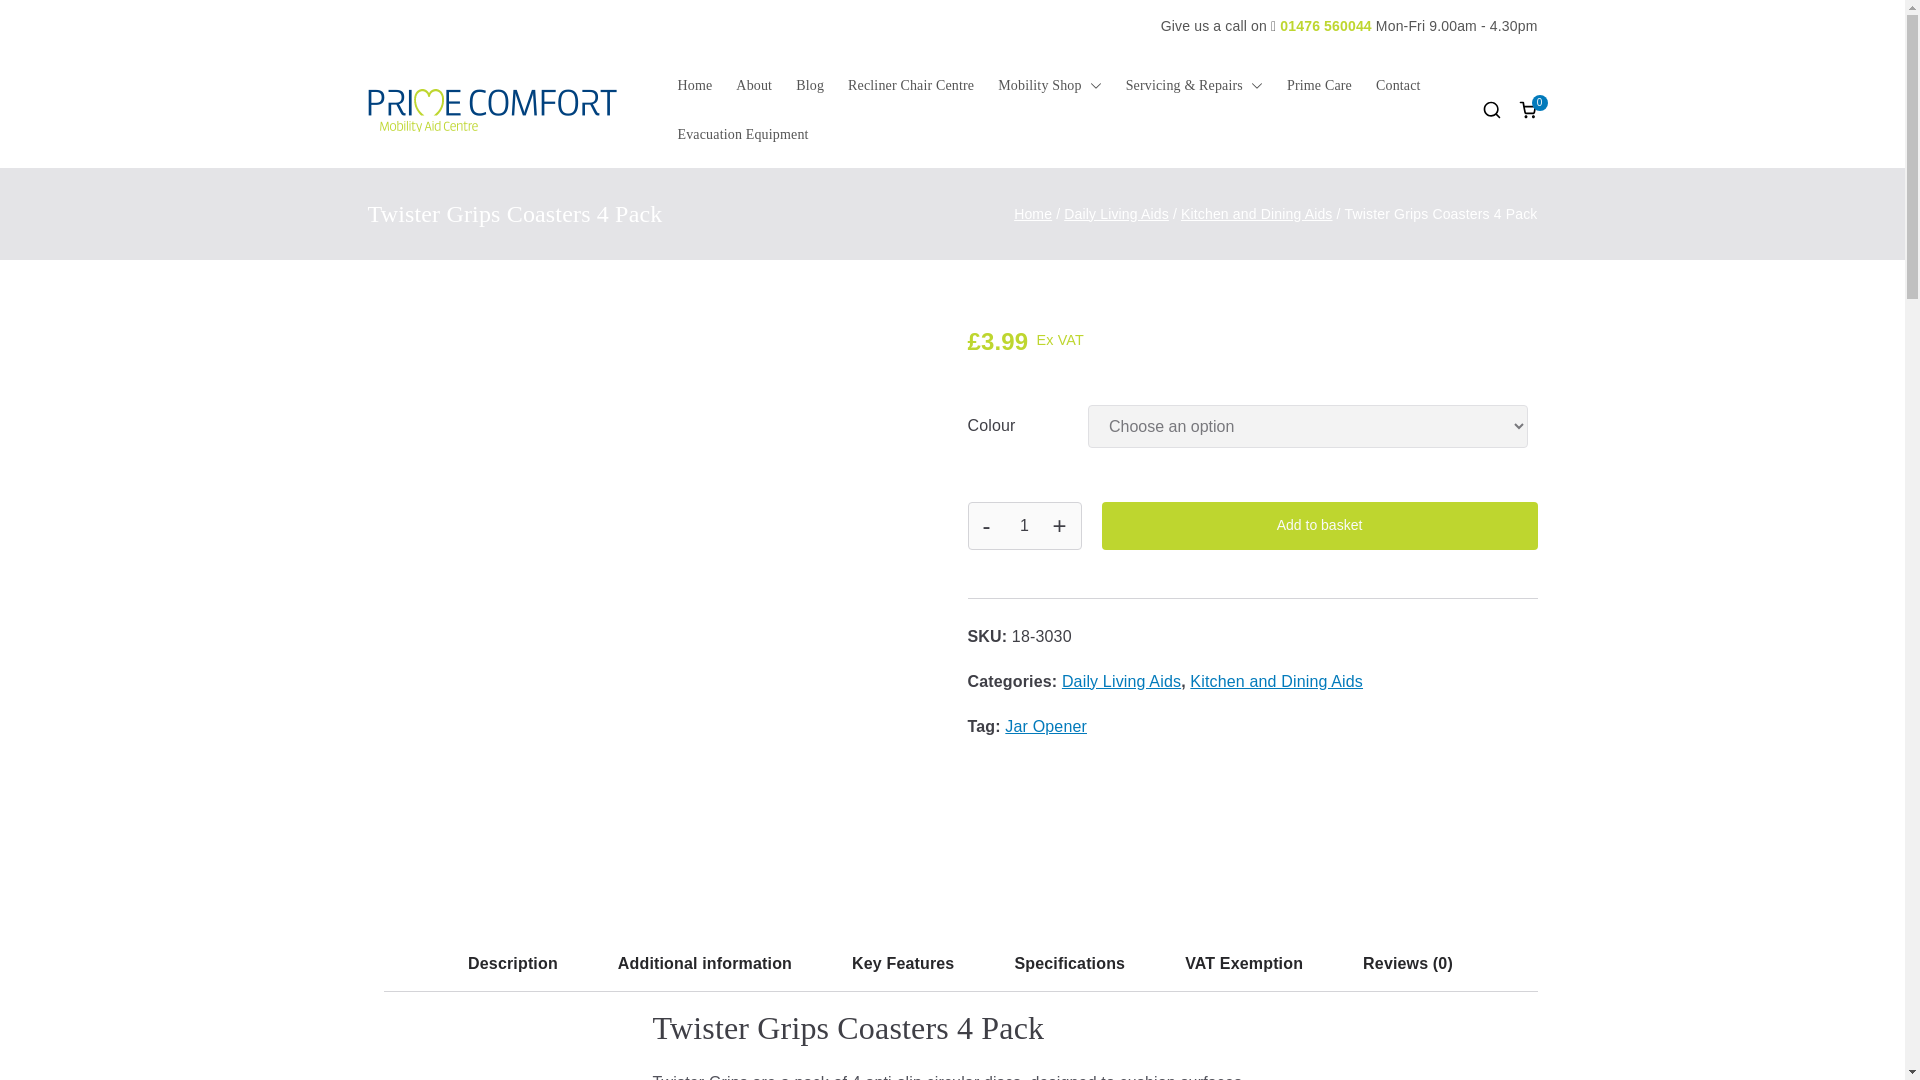  What do you see at coordinates (910, 86) in the screenshot?
I see `Recliner Chair Centre` at bounding box center [910, 86].